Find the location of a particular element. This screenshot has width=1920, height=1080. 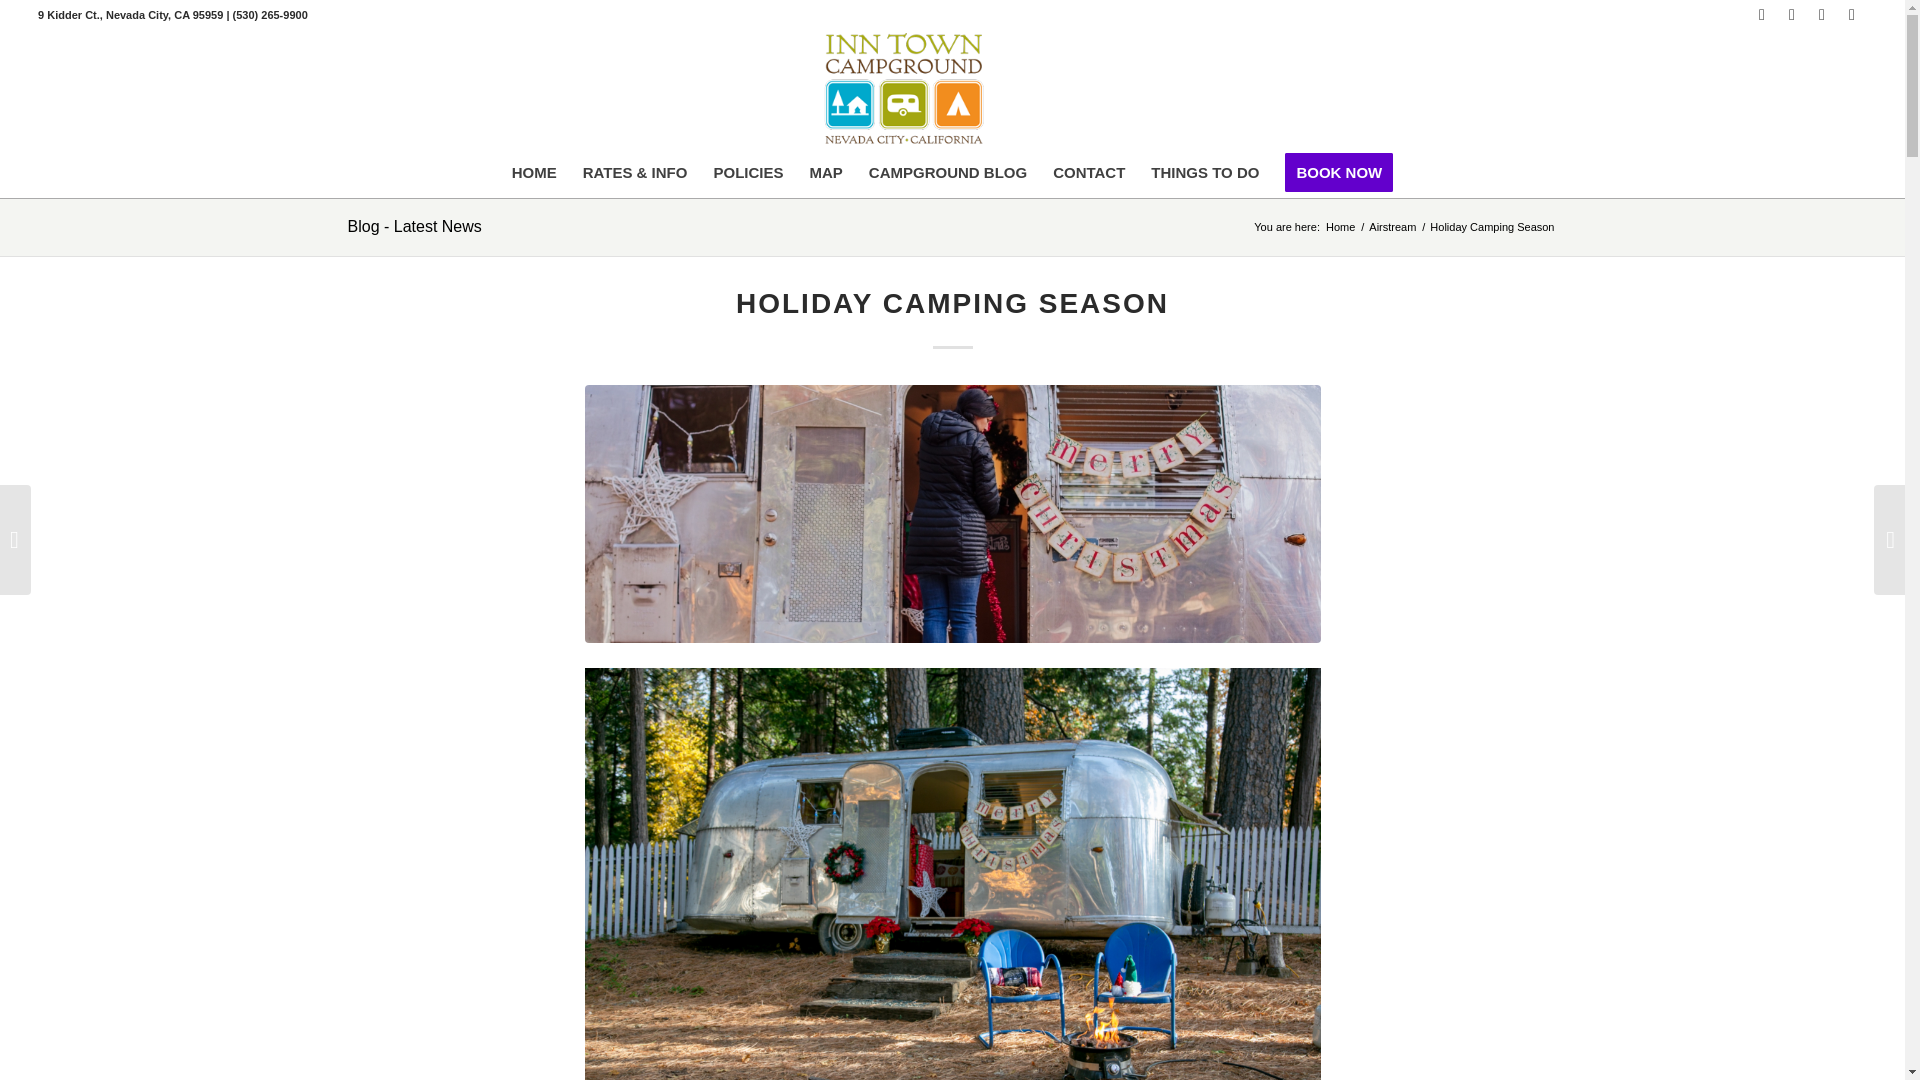

Facebook is located at coordinates (1762, 15).